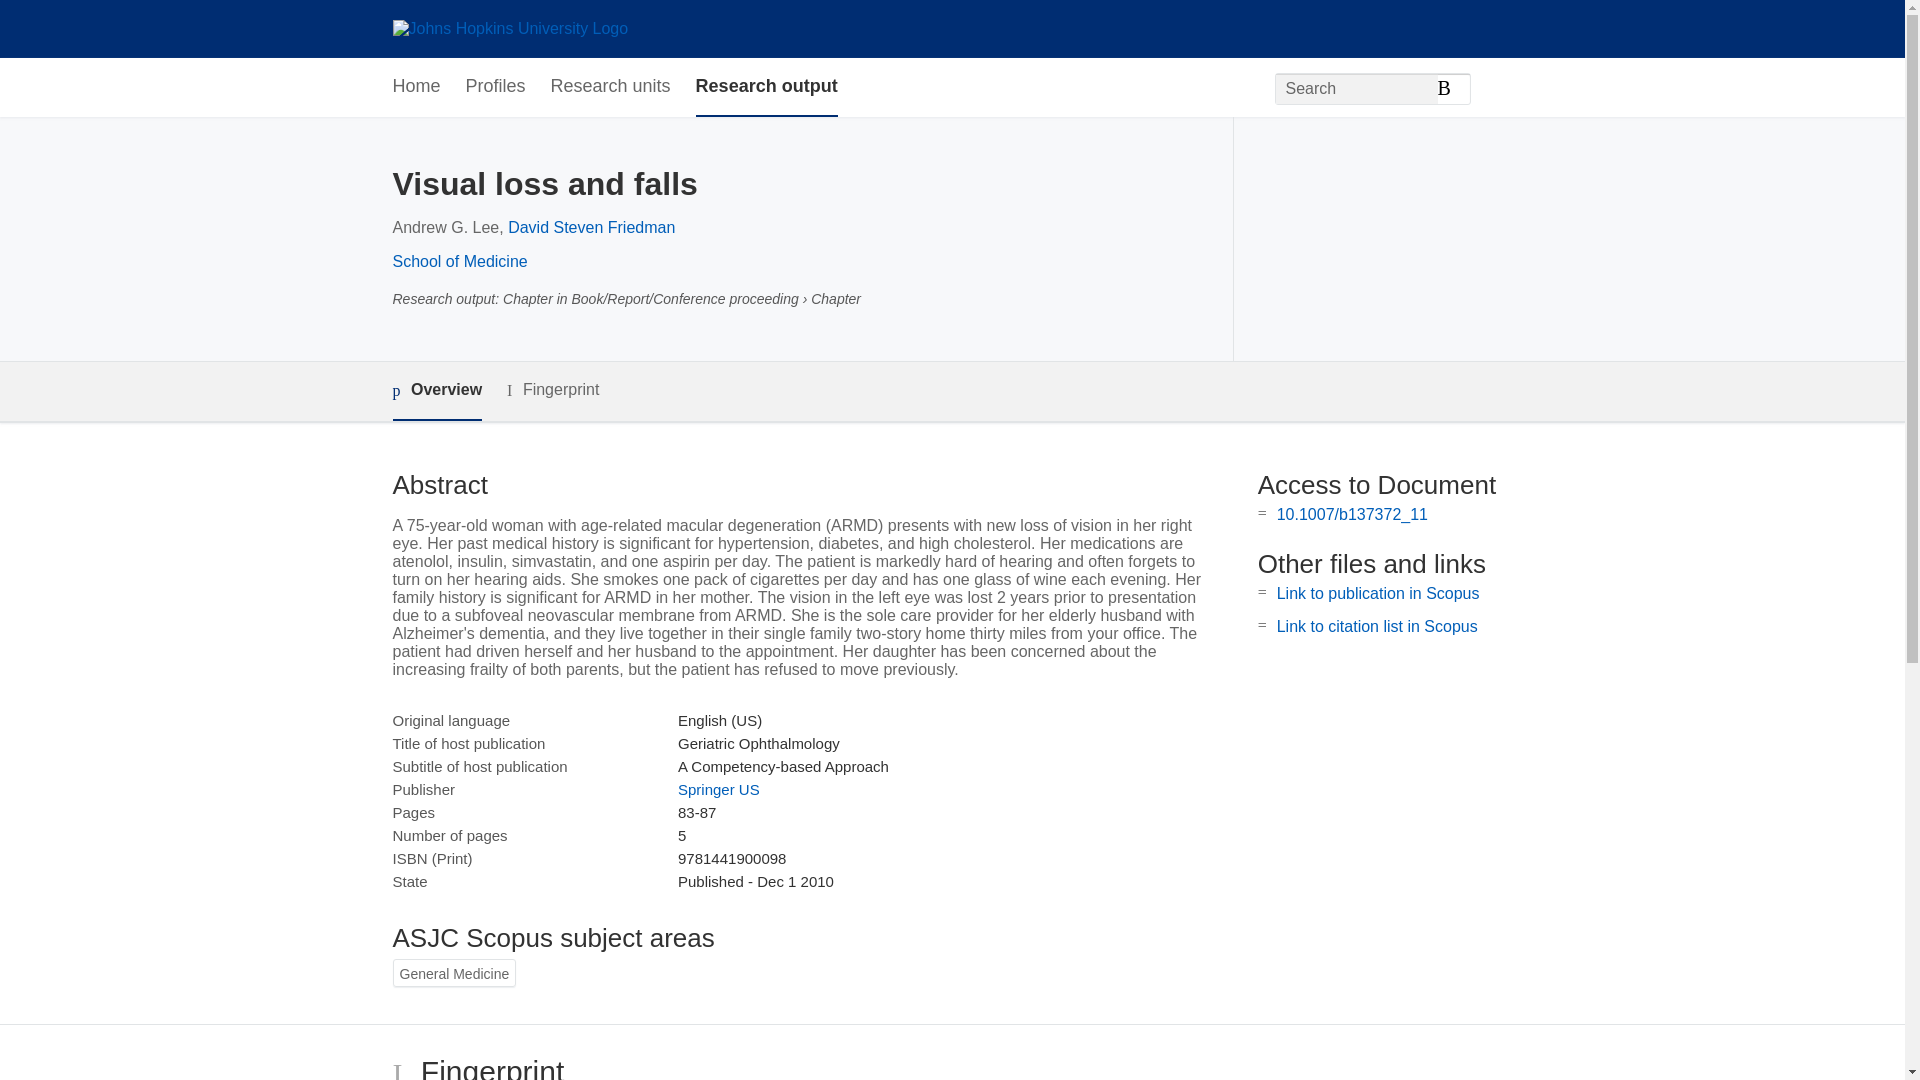  What do you see at coordinates (718, 789) in the screenshot?
I see `Springer US` at bounding box center [718, 789].